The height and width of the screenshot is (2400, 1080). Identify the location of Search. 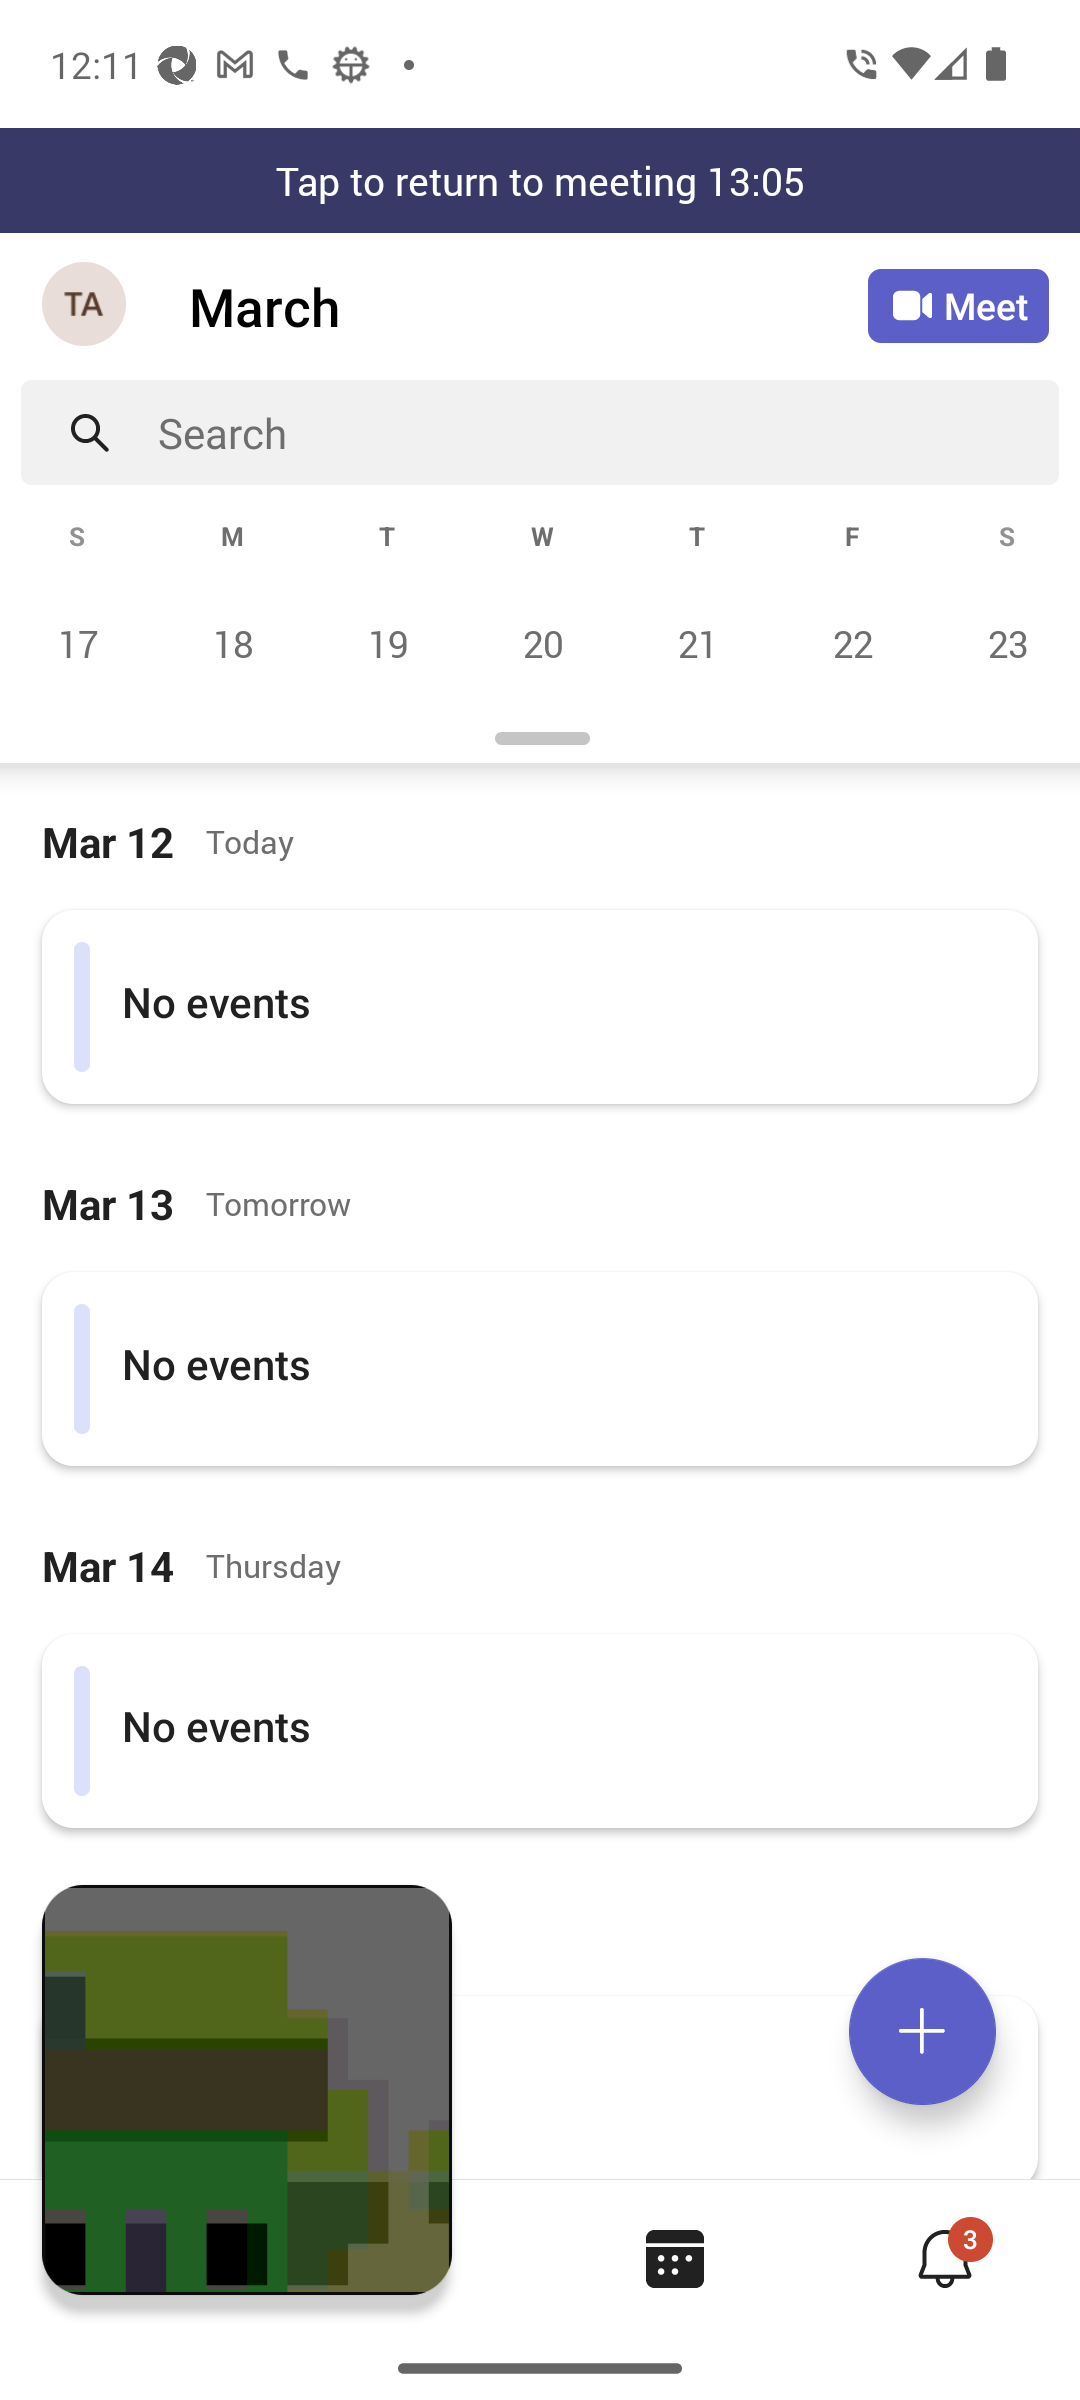
(608, 432).